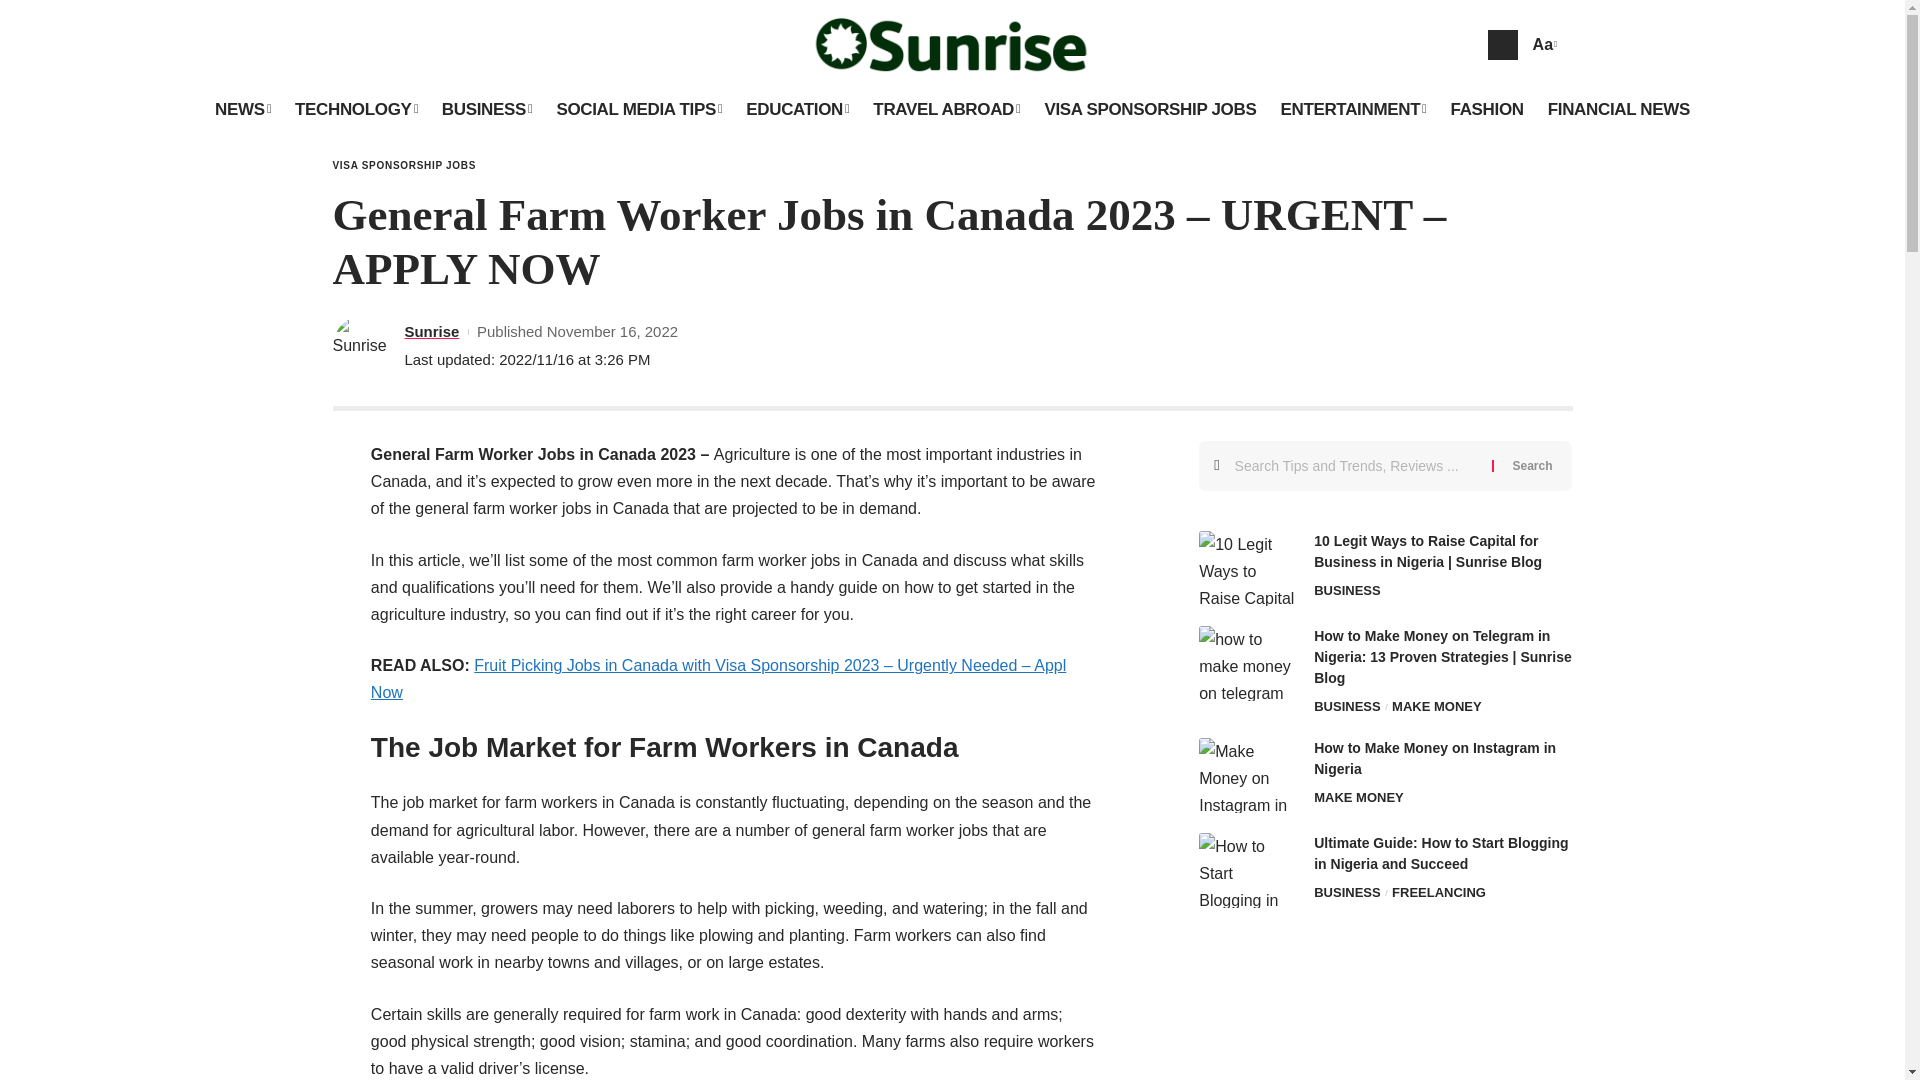 The width and height of the screenshot is (1920, 1080). What do you see at coordinates (1532, 466) in the screenshot?
I see `Search` at bounding box center [1532, 466].